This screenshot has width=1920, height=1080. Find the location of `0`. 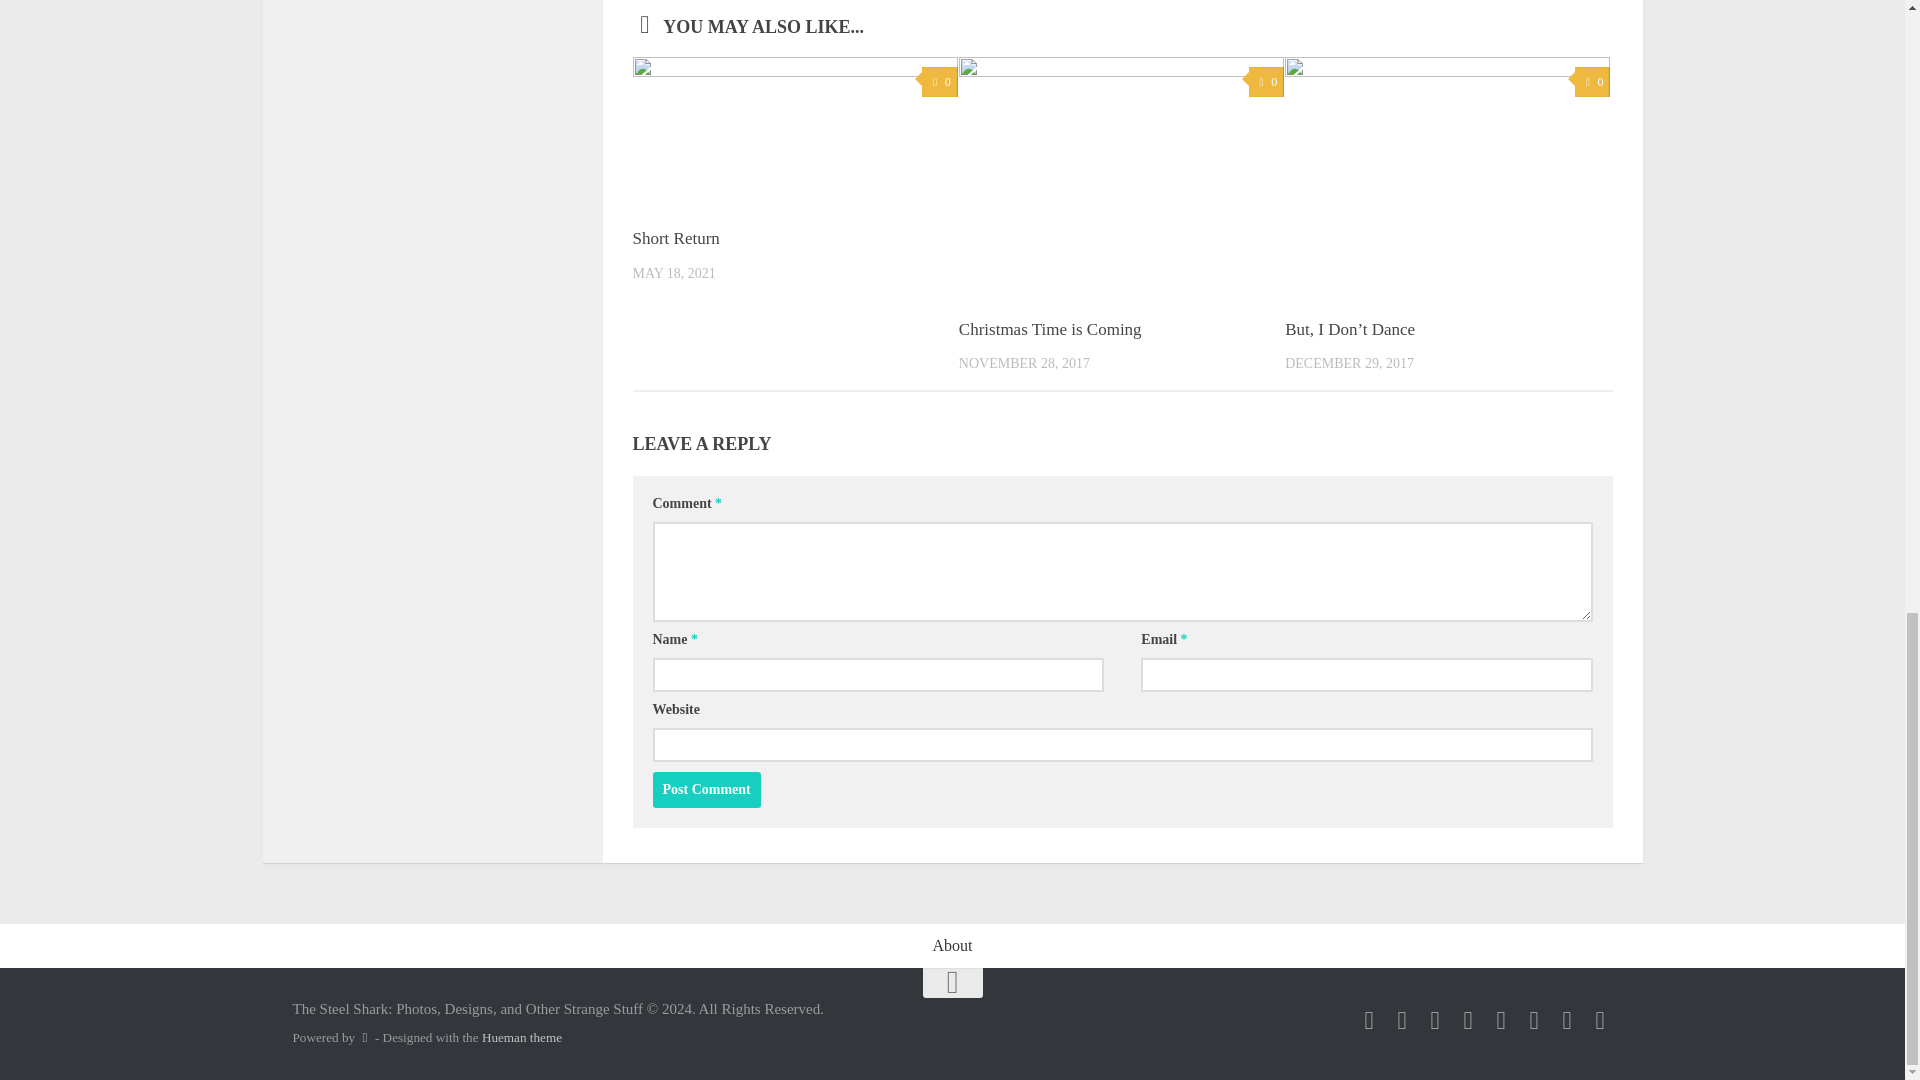

0 is located at coordinates (938, 82).